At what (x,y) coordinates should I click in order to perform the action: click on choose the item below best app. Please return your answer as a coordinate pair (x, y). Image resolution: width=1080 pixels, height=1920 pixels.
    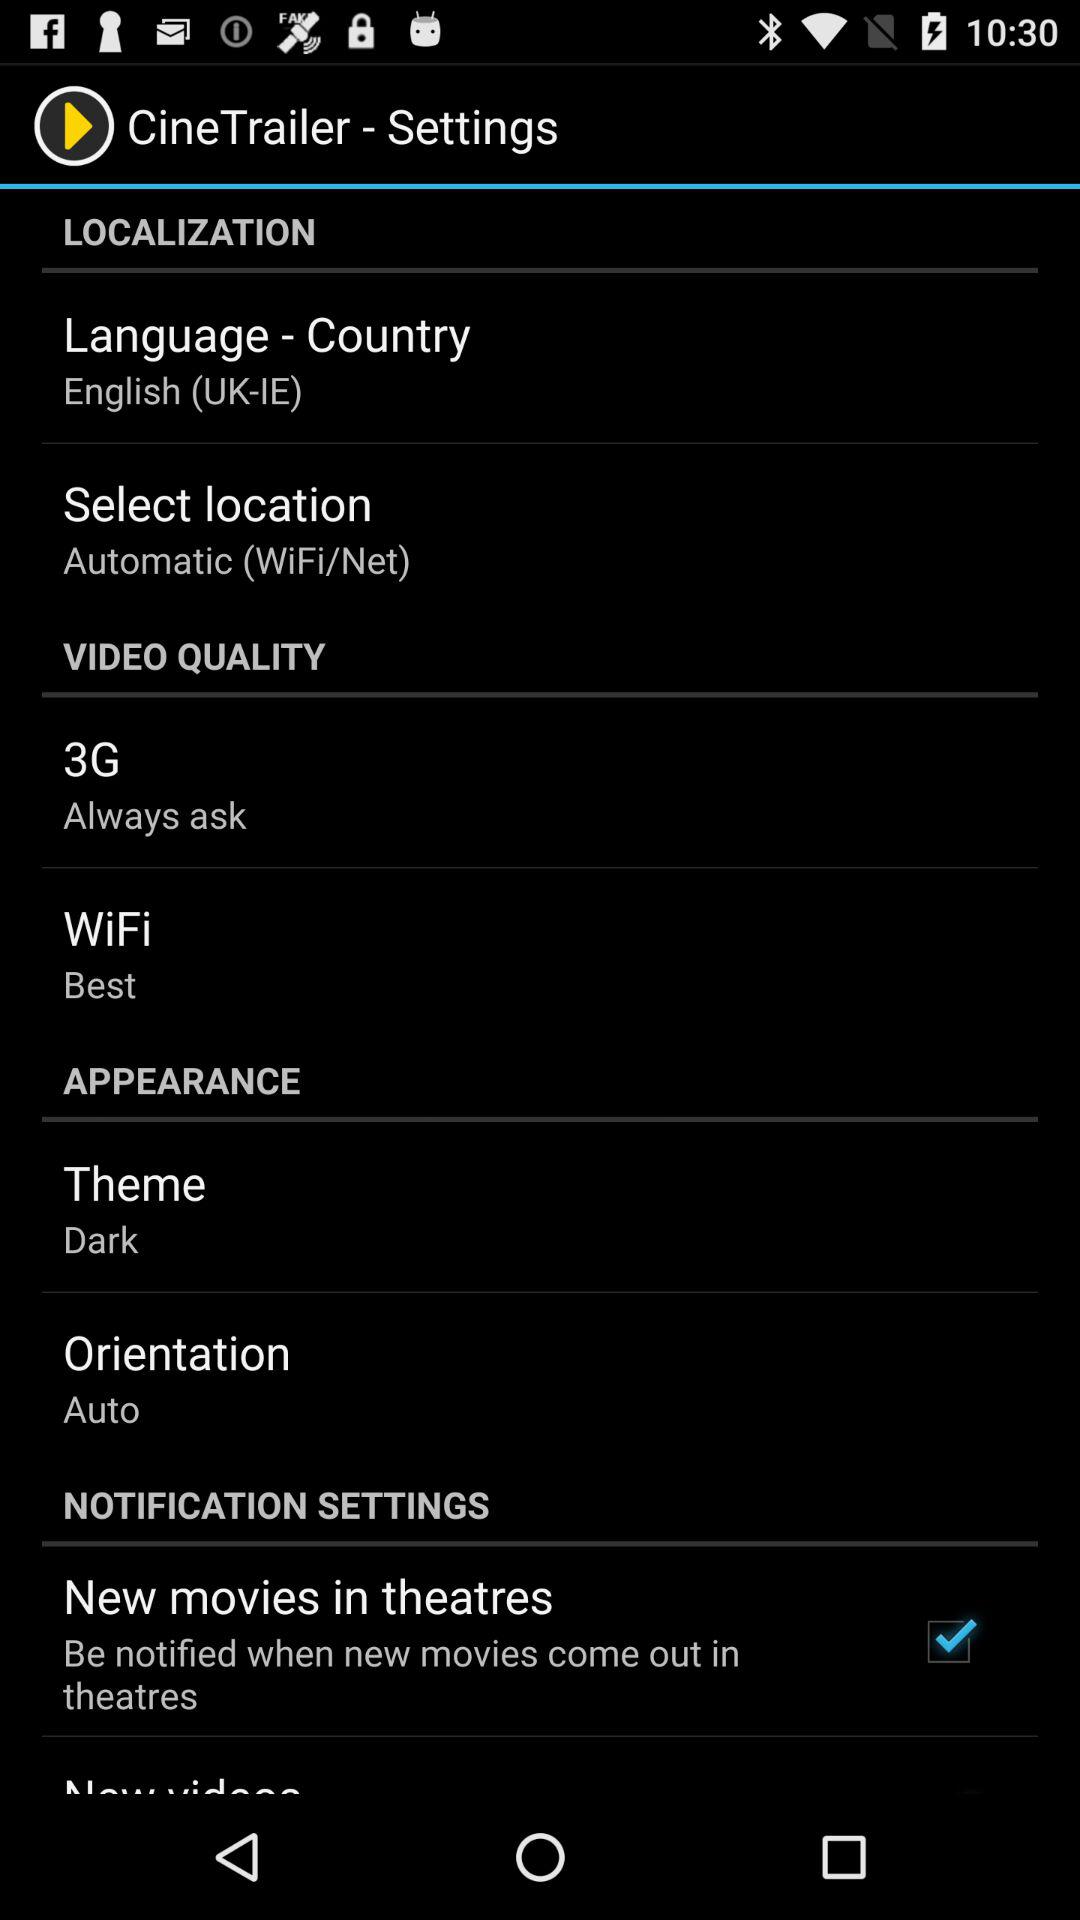
    Looking at the image, I should click on (540, 1080).